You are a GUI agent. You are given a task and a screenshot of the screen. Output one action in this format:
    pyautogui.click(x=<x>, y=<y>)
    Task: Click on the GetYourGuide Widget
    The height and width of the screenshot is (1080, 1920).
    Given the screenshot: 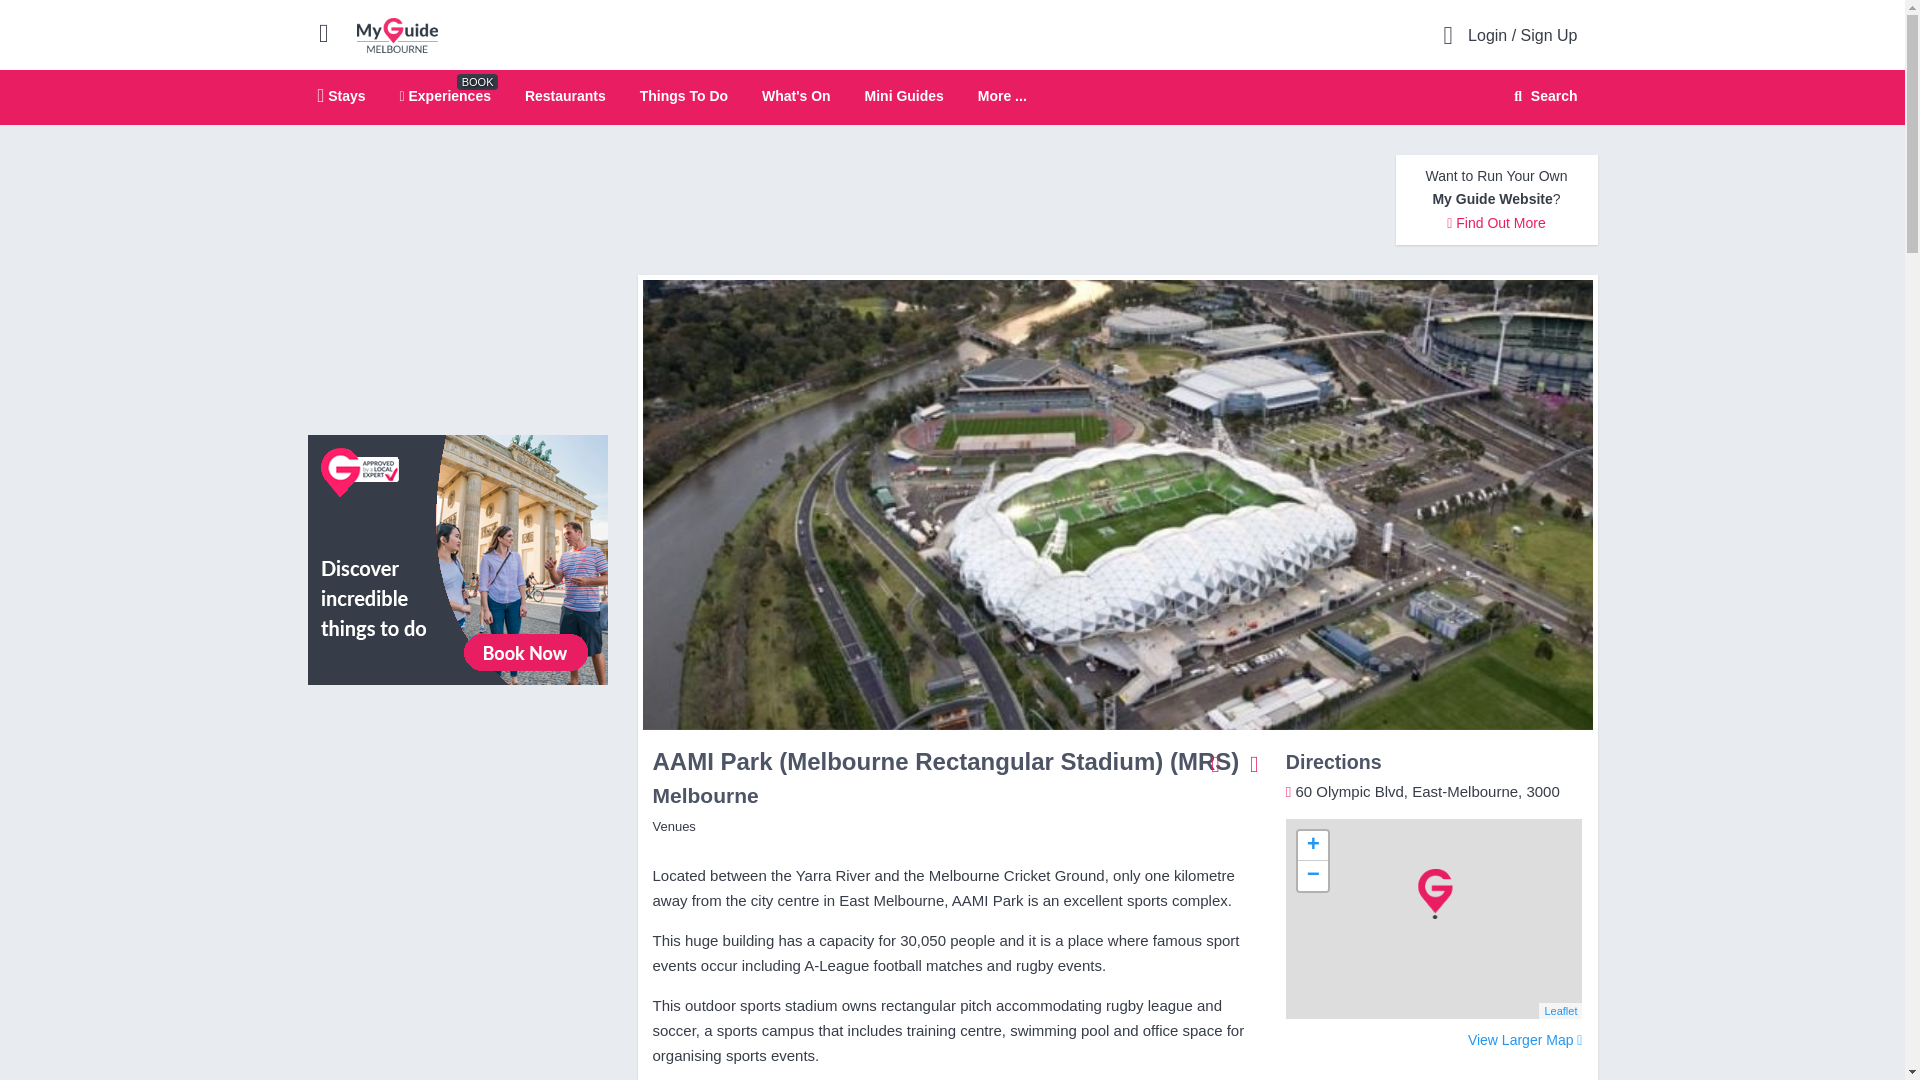 What is the action you would take?
    pyautogui.click(x=458, y=790)
    